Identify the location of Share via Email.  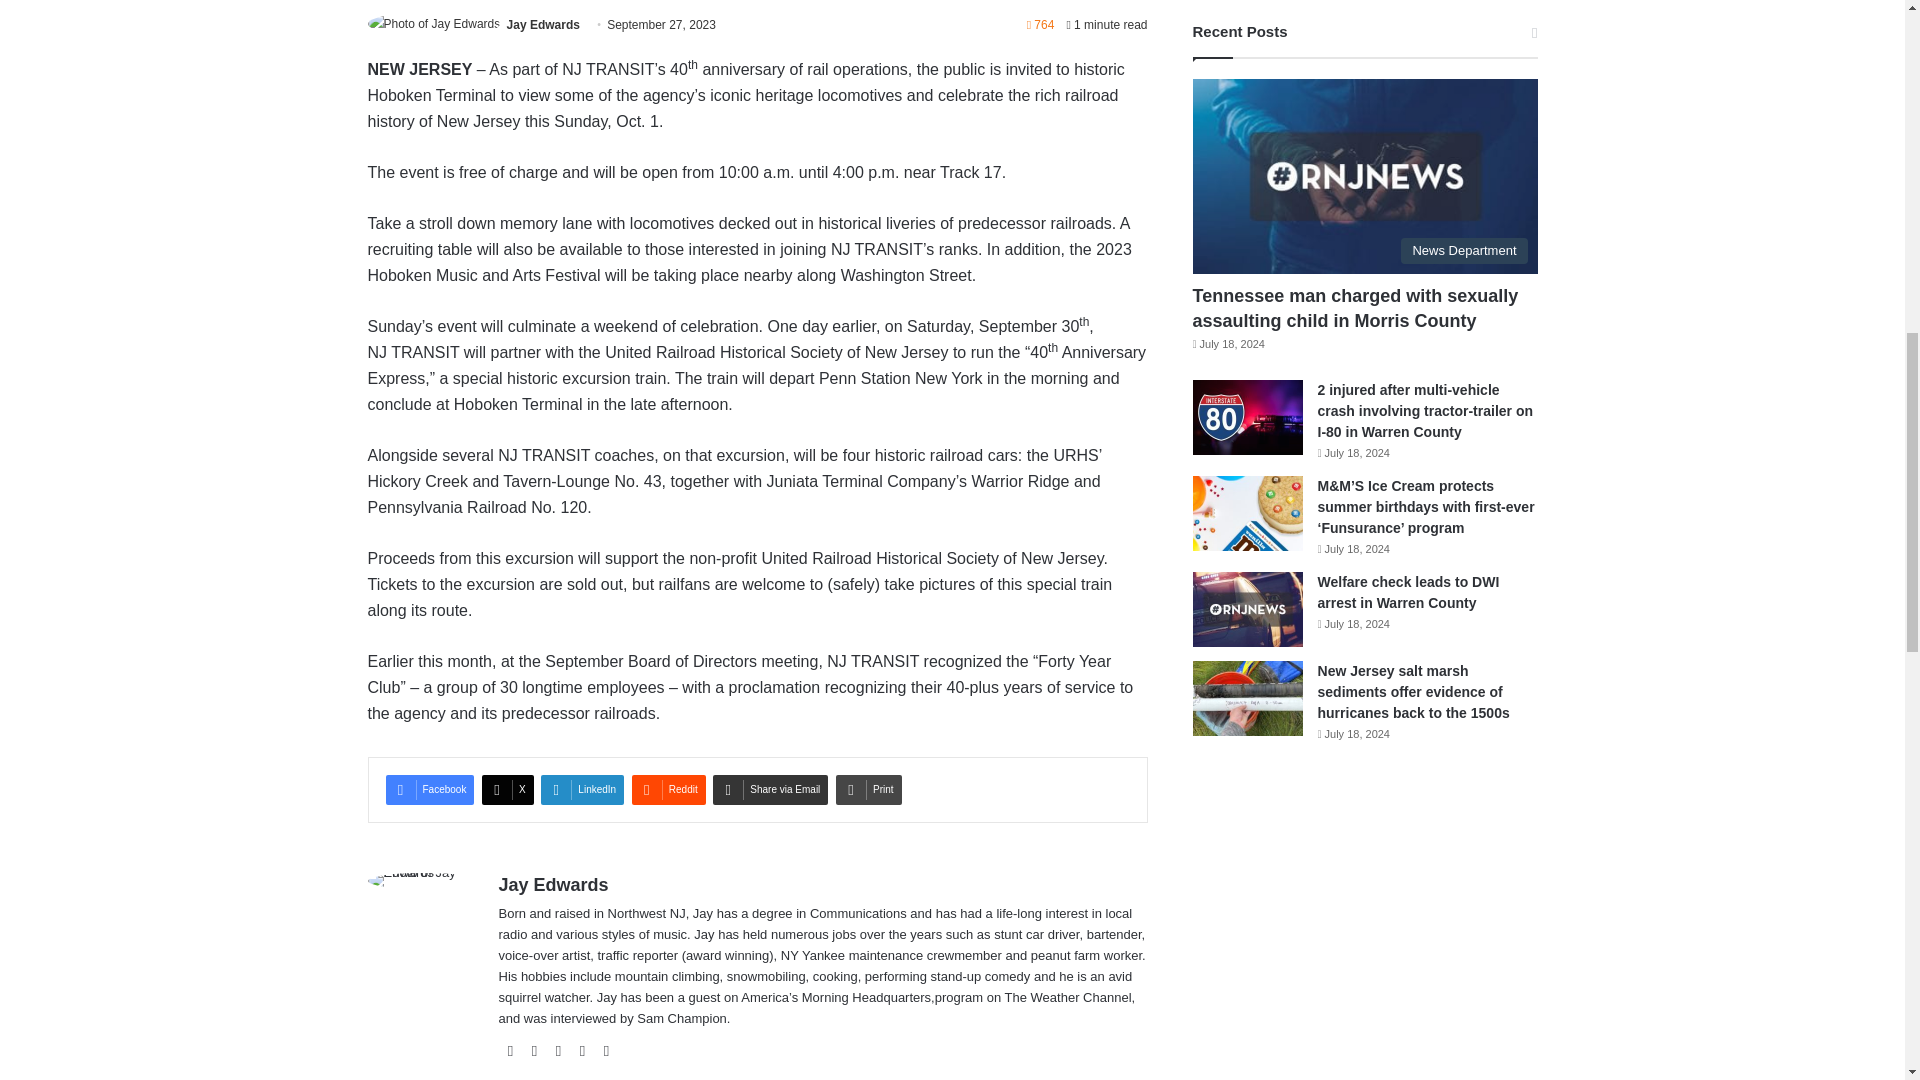
(770, 790).